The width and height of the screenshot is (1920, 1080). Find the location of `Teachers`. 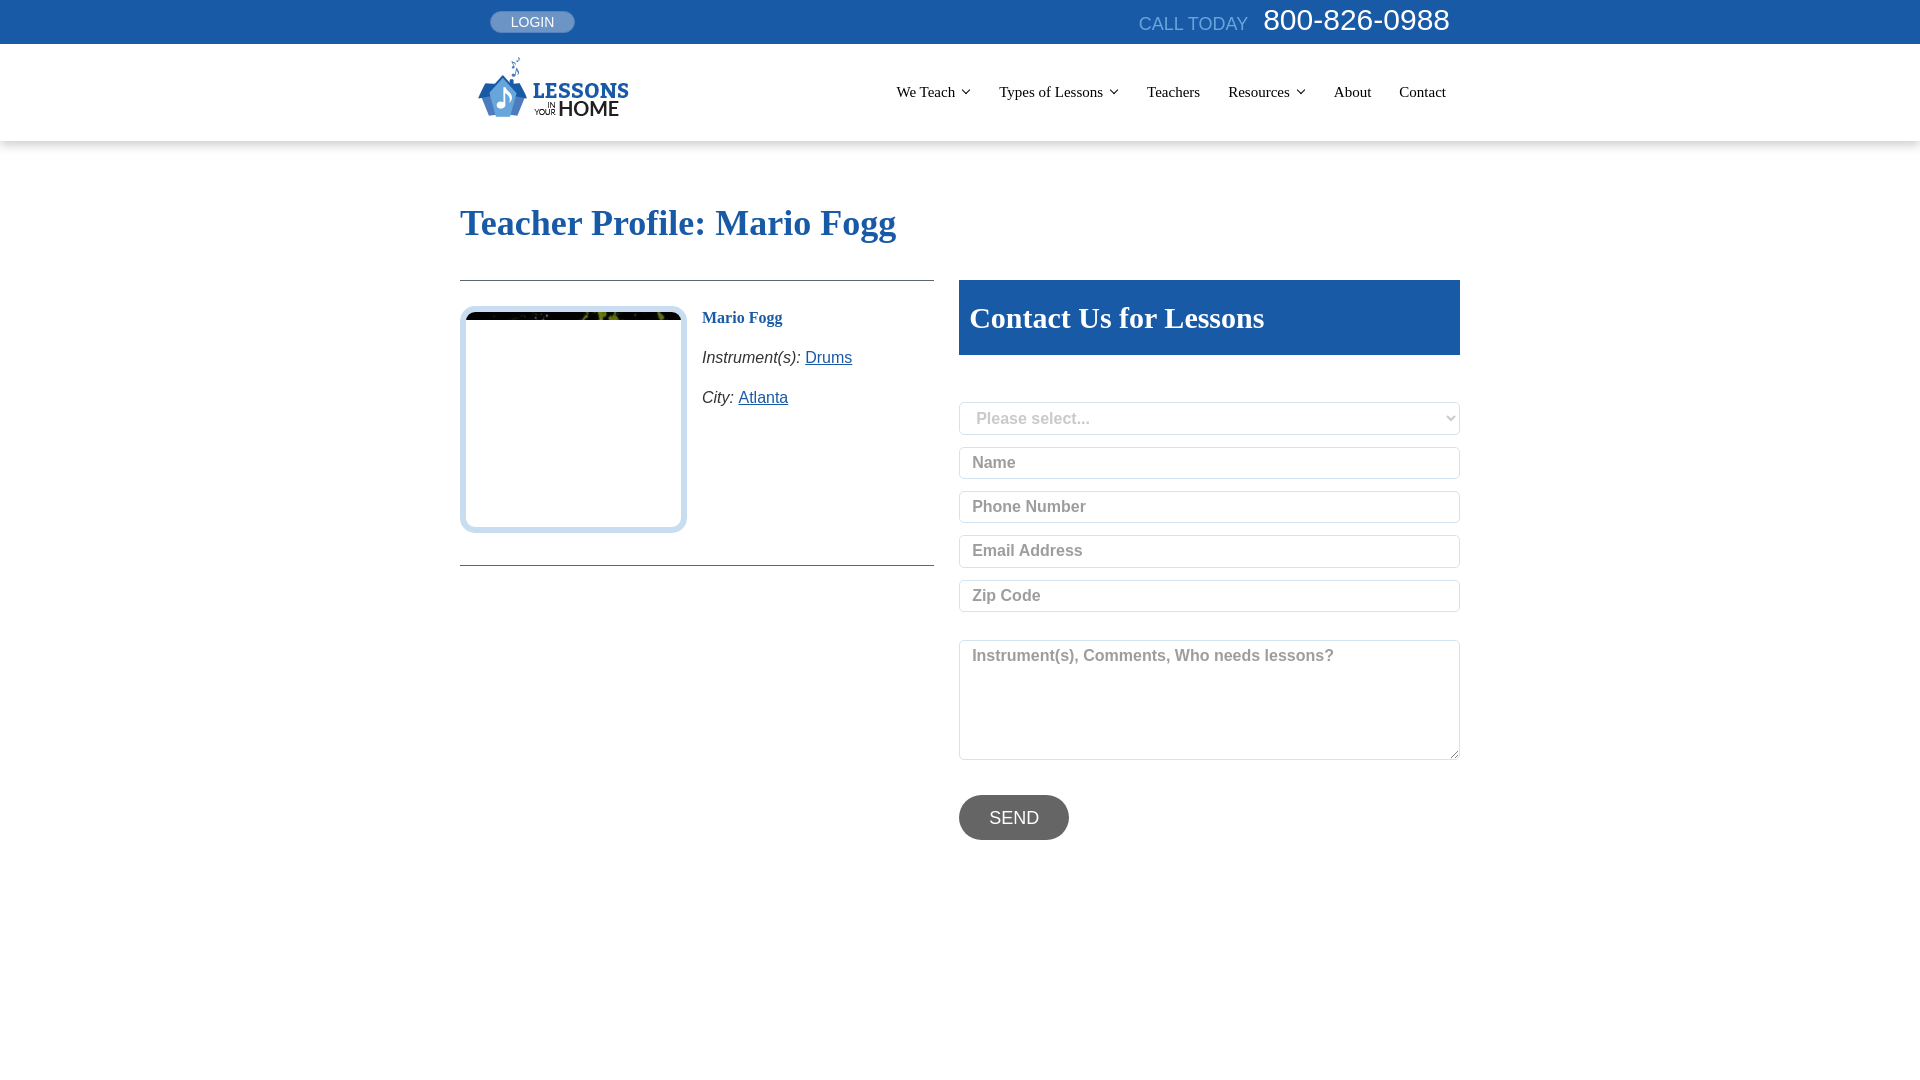

Teachers is located at coordinates (1172, 92).